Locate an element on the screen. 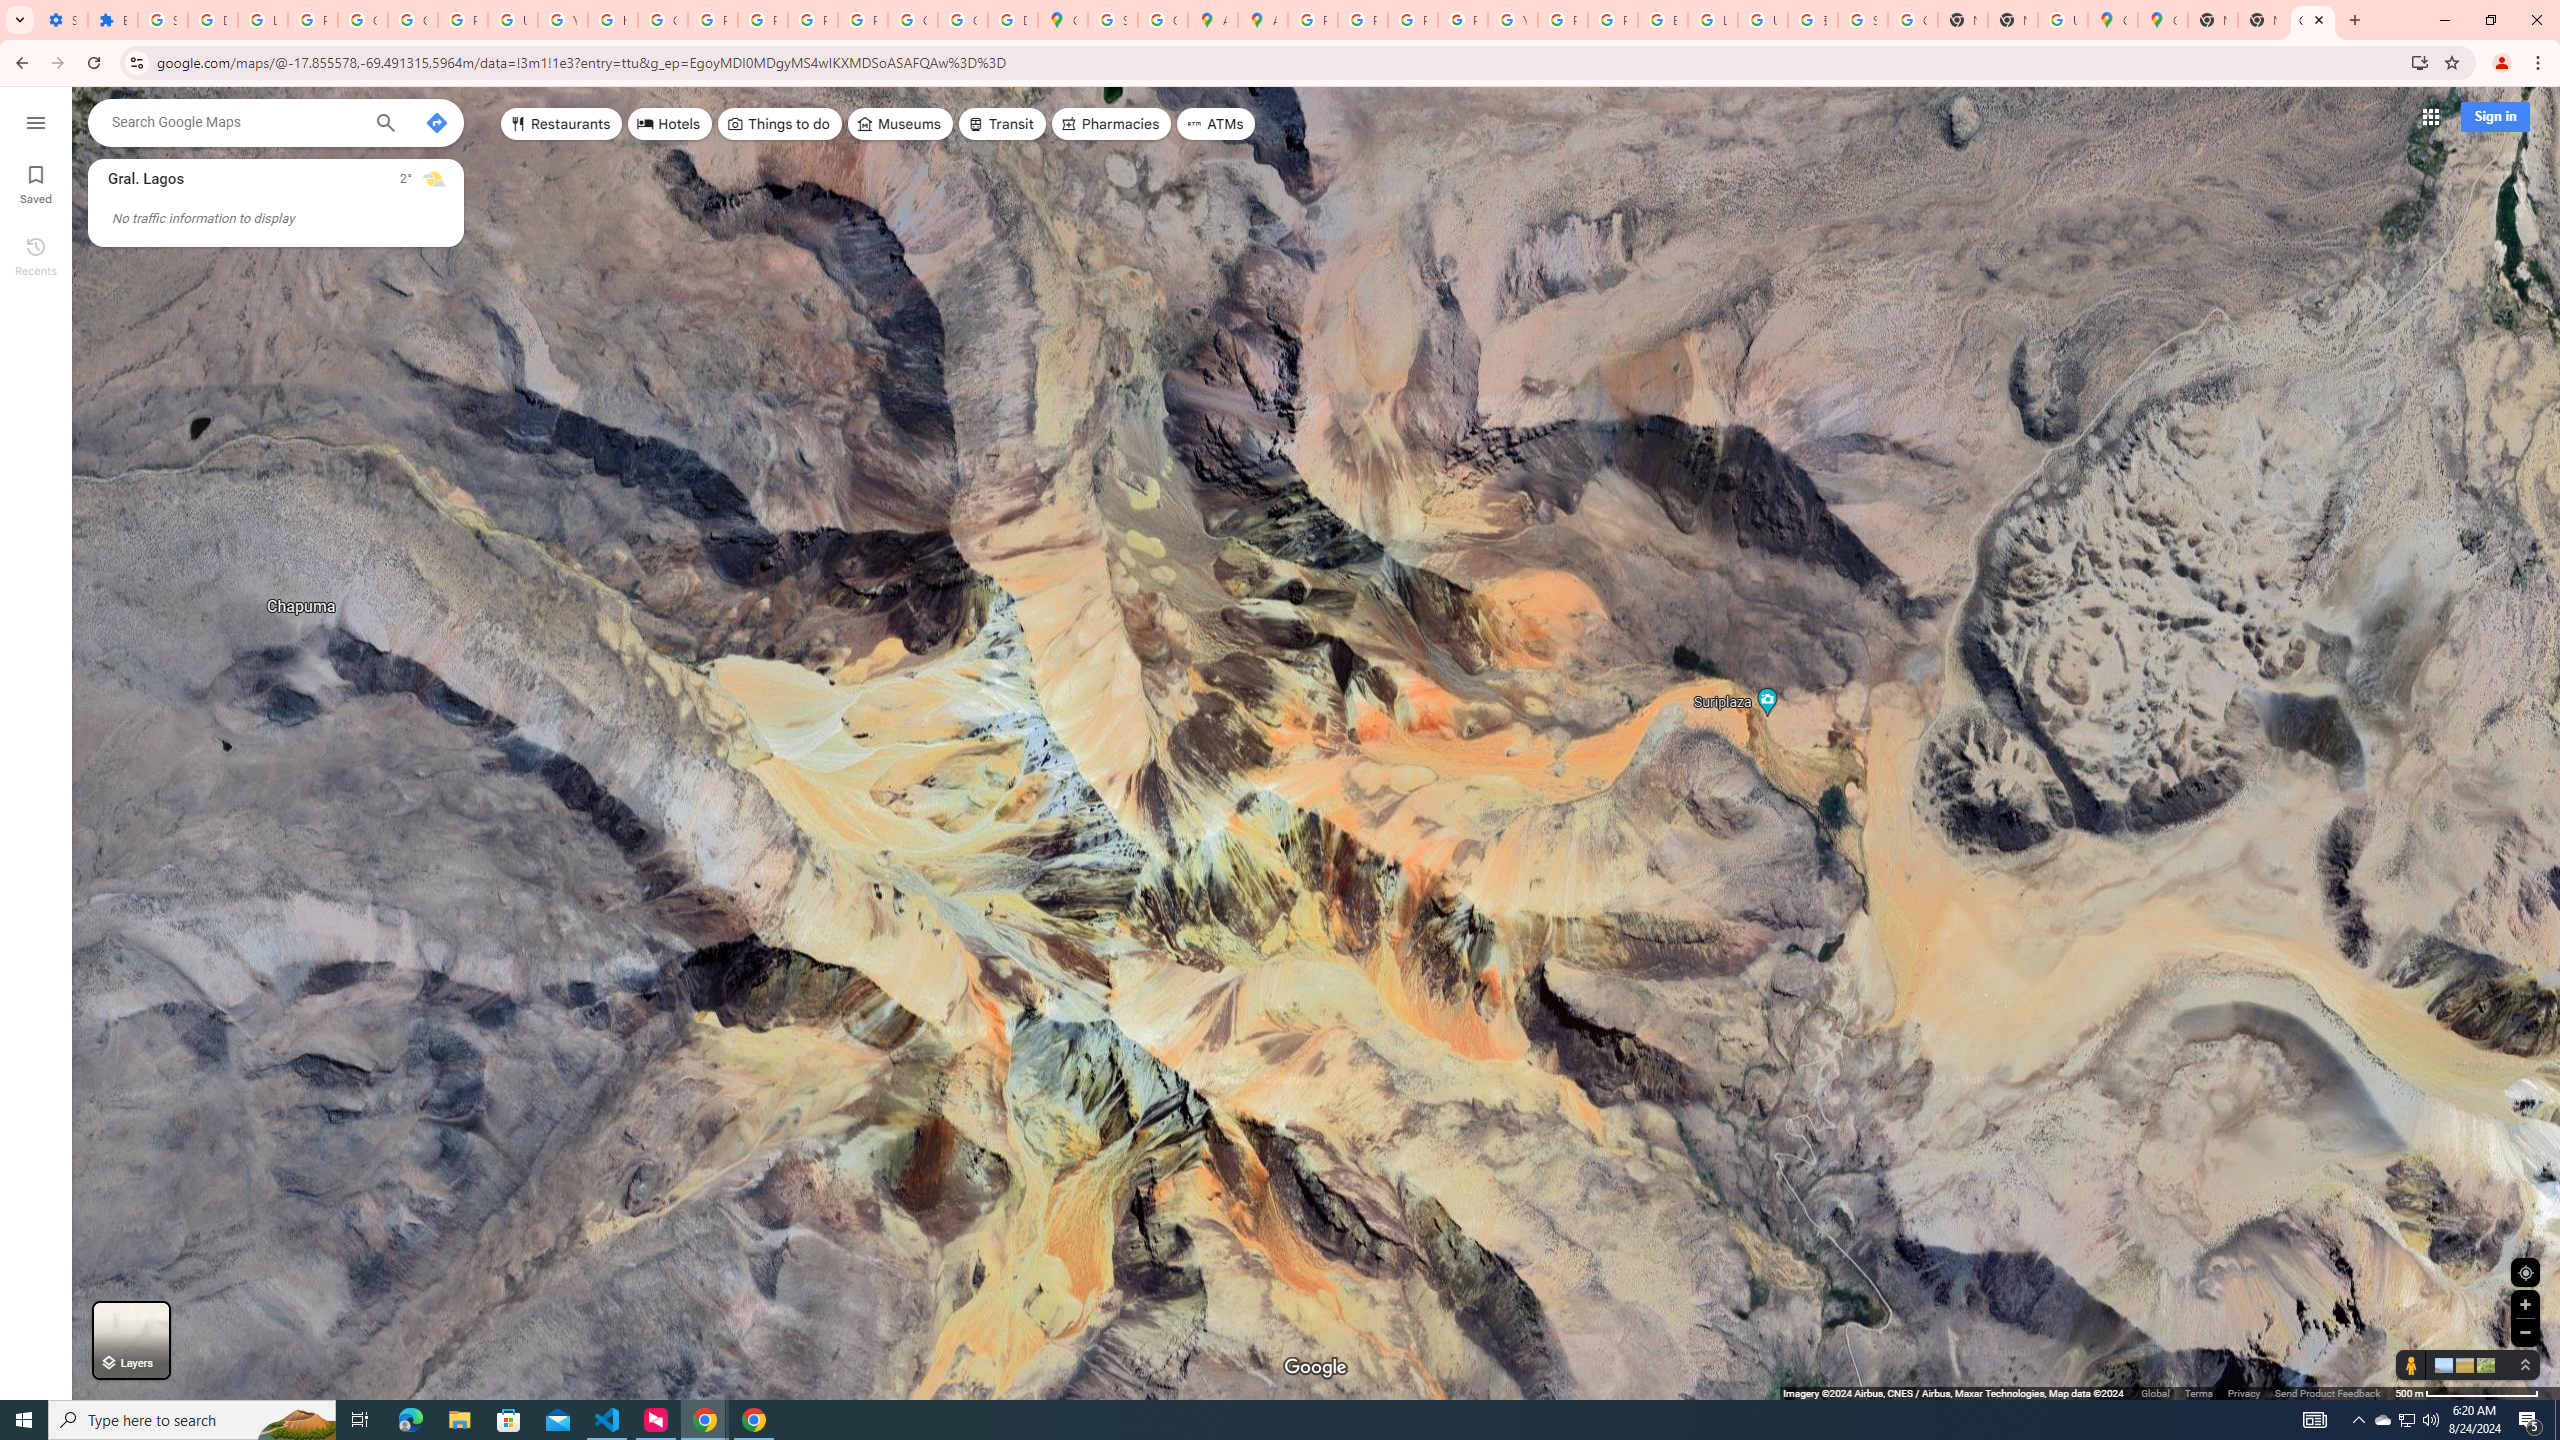 The width and height of the screenshot is (2560, 1440). Google Account Help is located at coordinates (413, 20).